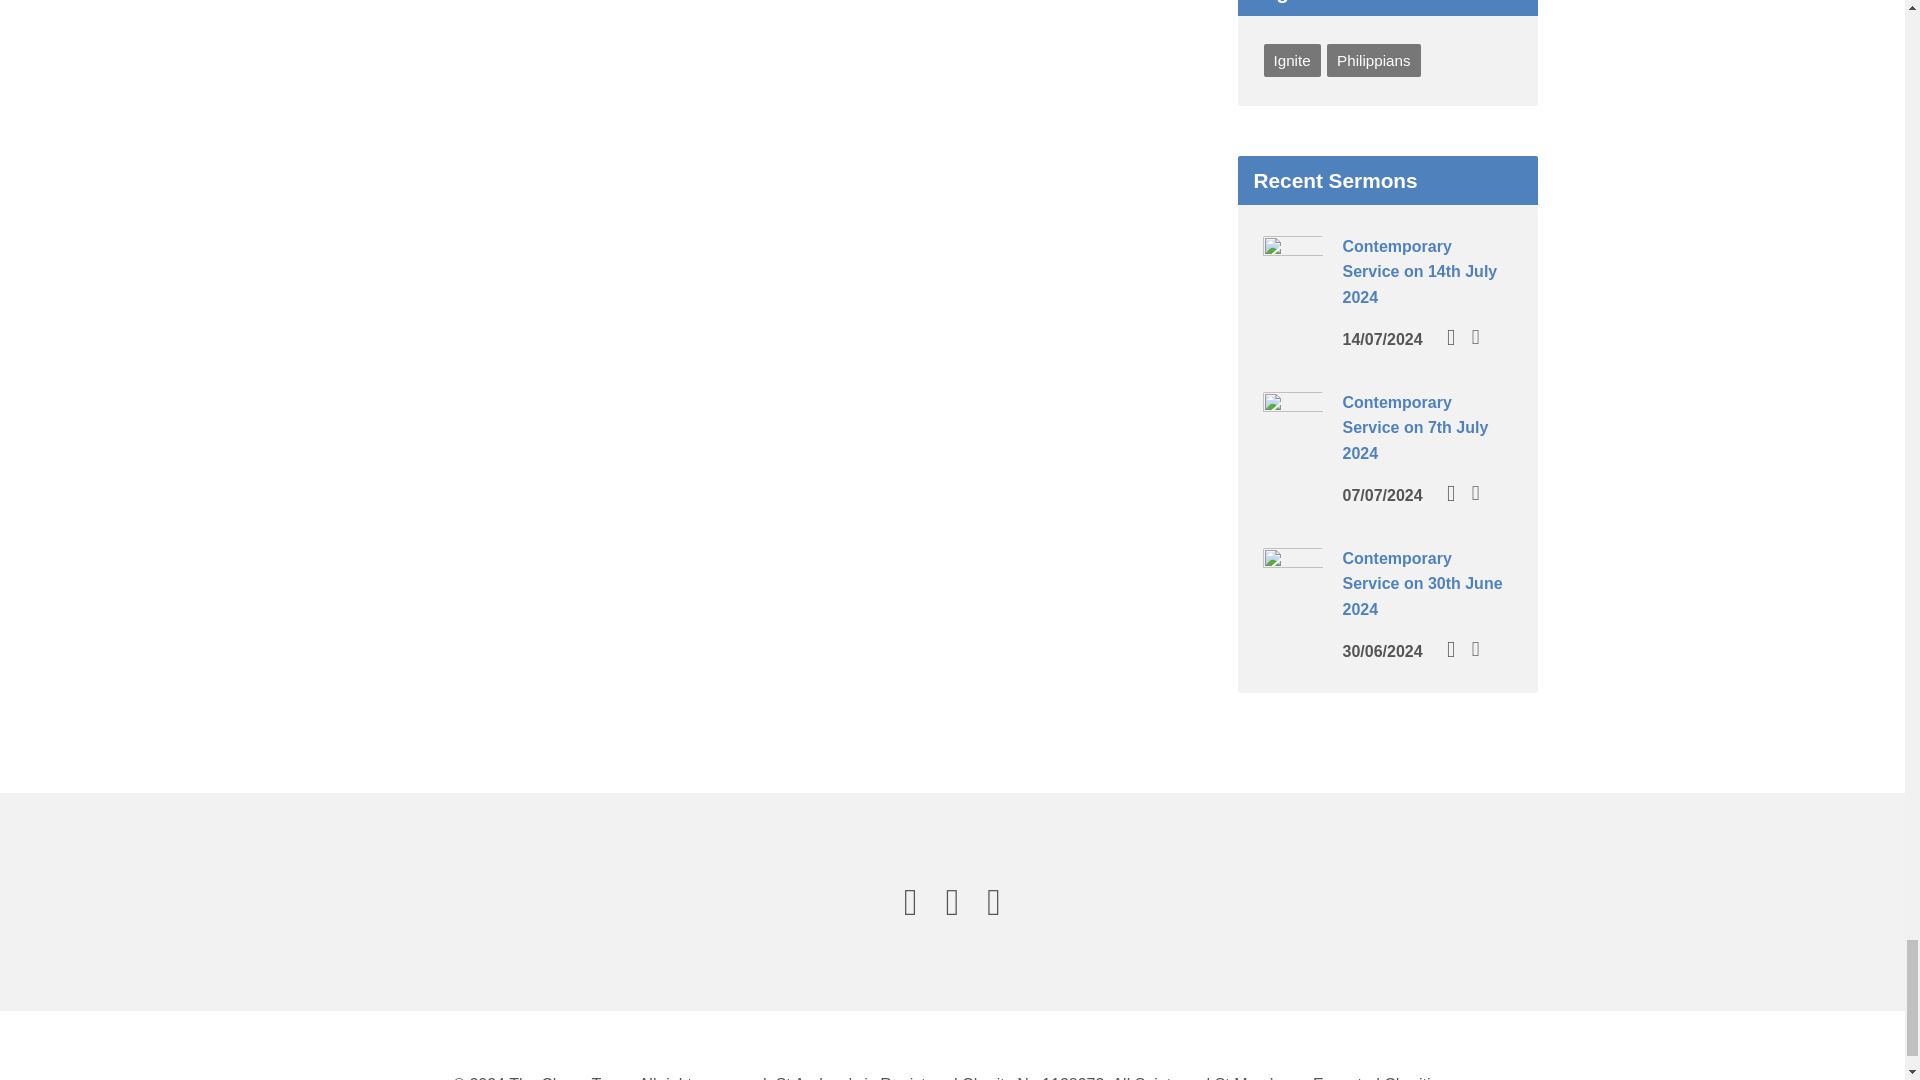 The width and height of the screenshot is (1920, 1080). Describe the element at coordinates (1420, 271) in the screenshot. I see `Contemporary Service on 14th July 2024` at that location.